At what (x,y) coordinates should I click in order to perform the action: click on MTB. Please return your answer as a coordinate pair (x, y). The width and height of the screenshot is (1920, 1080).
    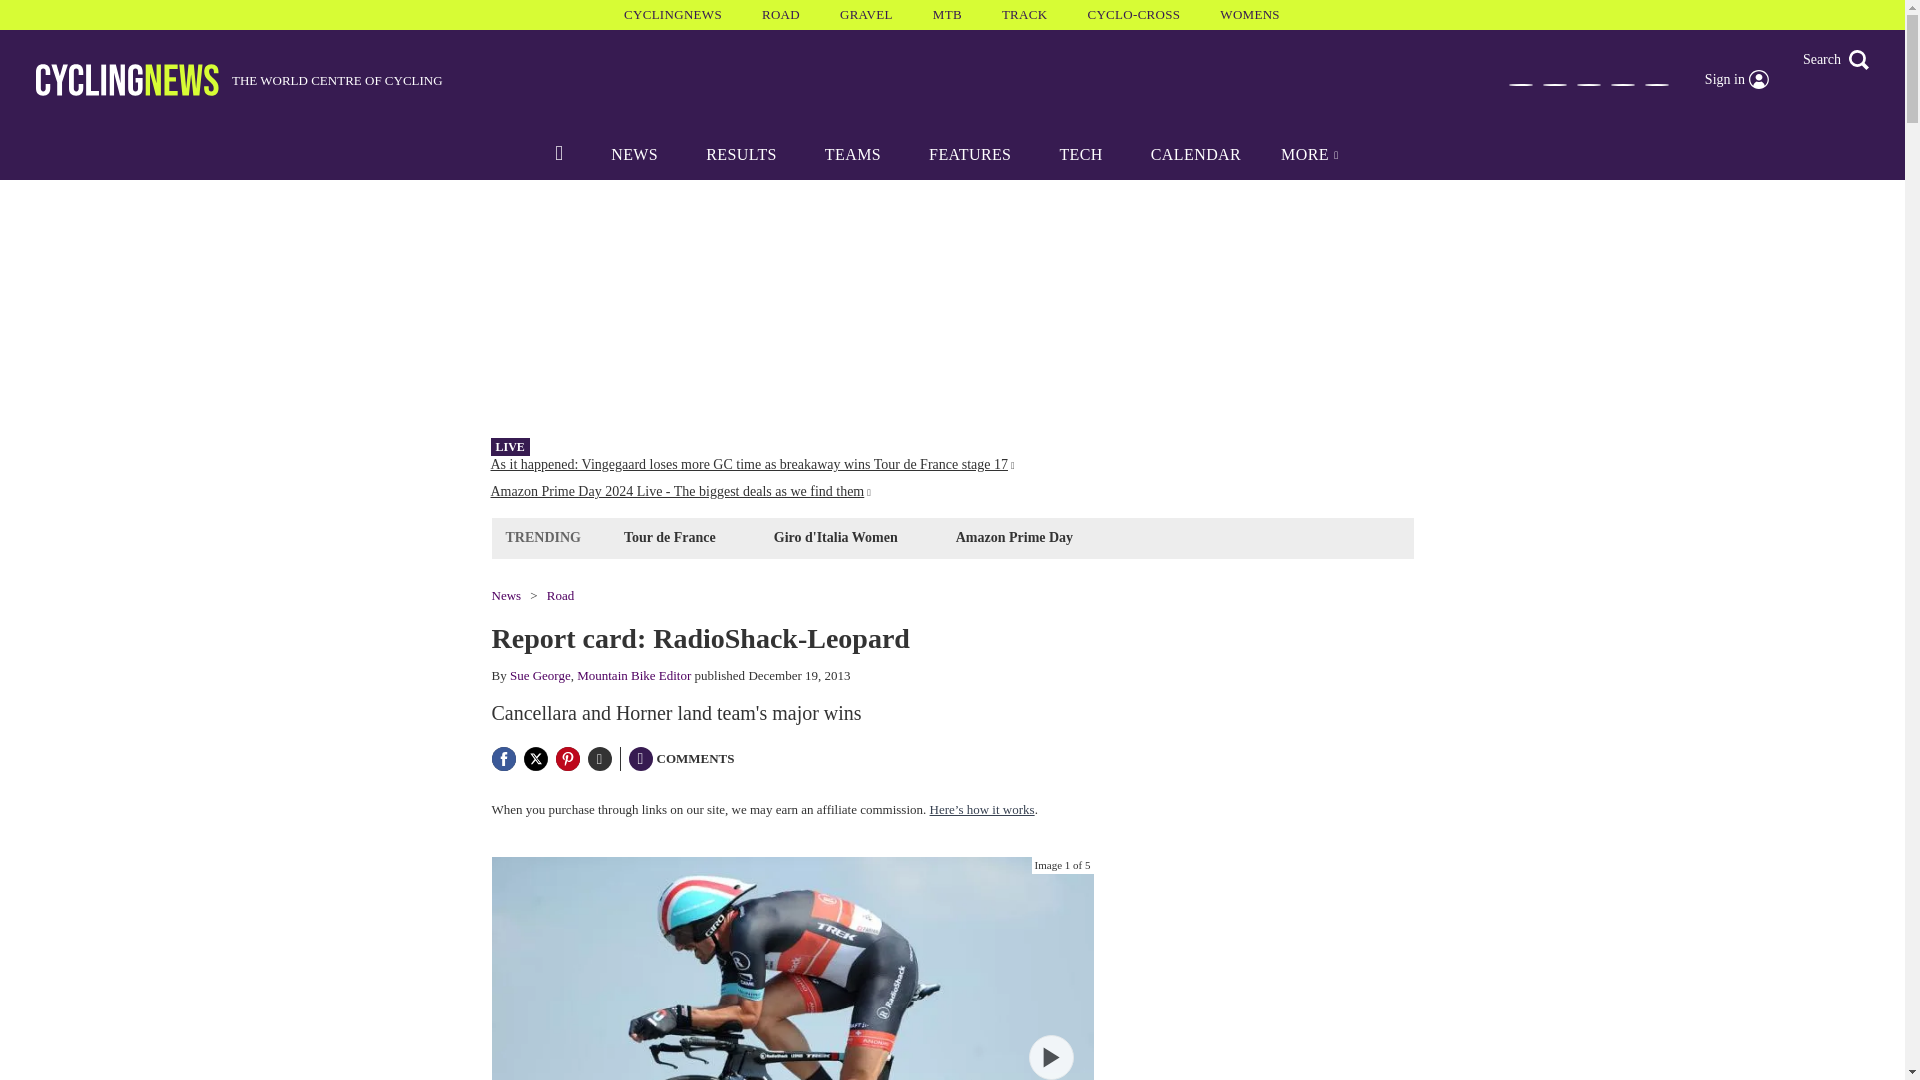
    Looking at the image, I should click on (947, 14).